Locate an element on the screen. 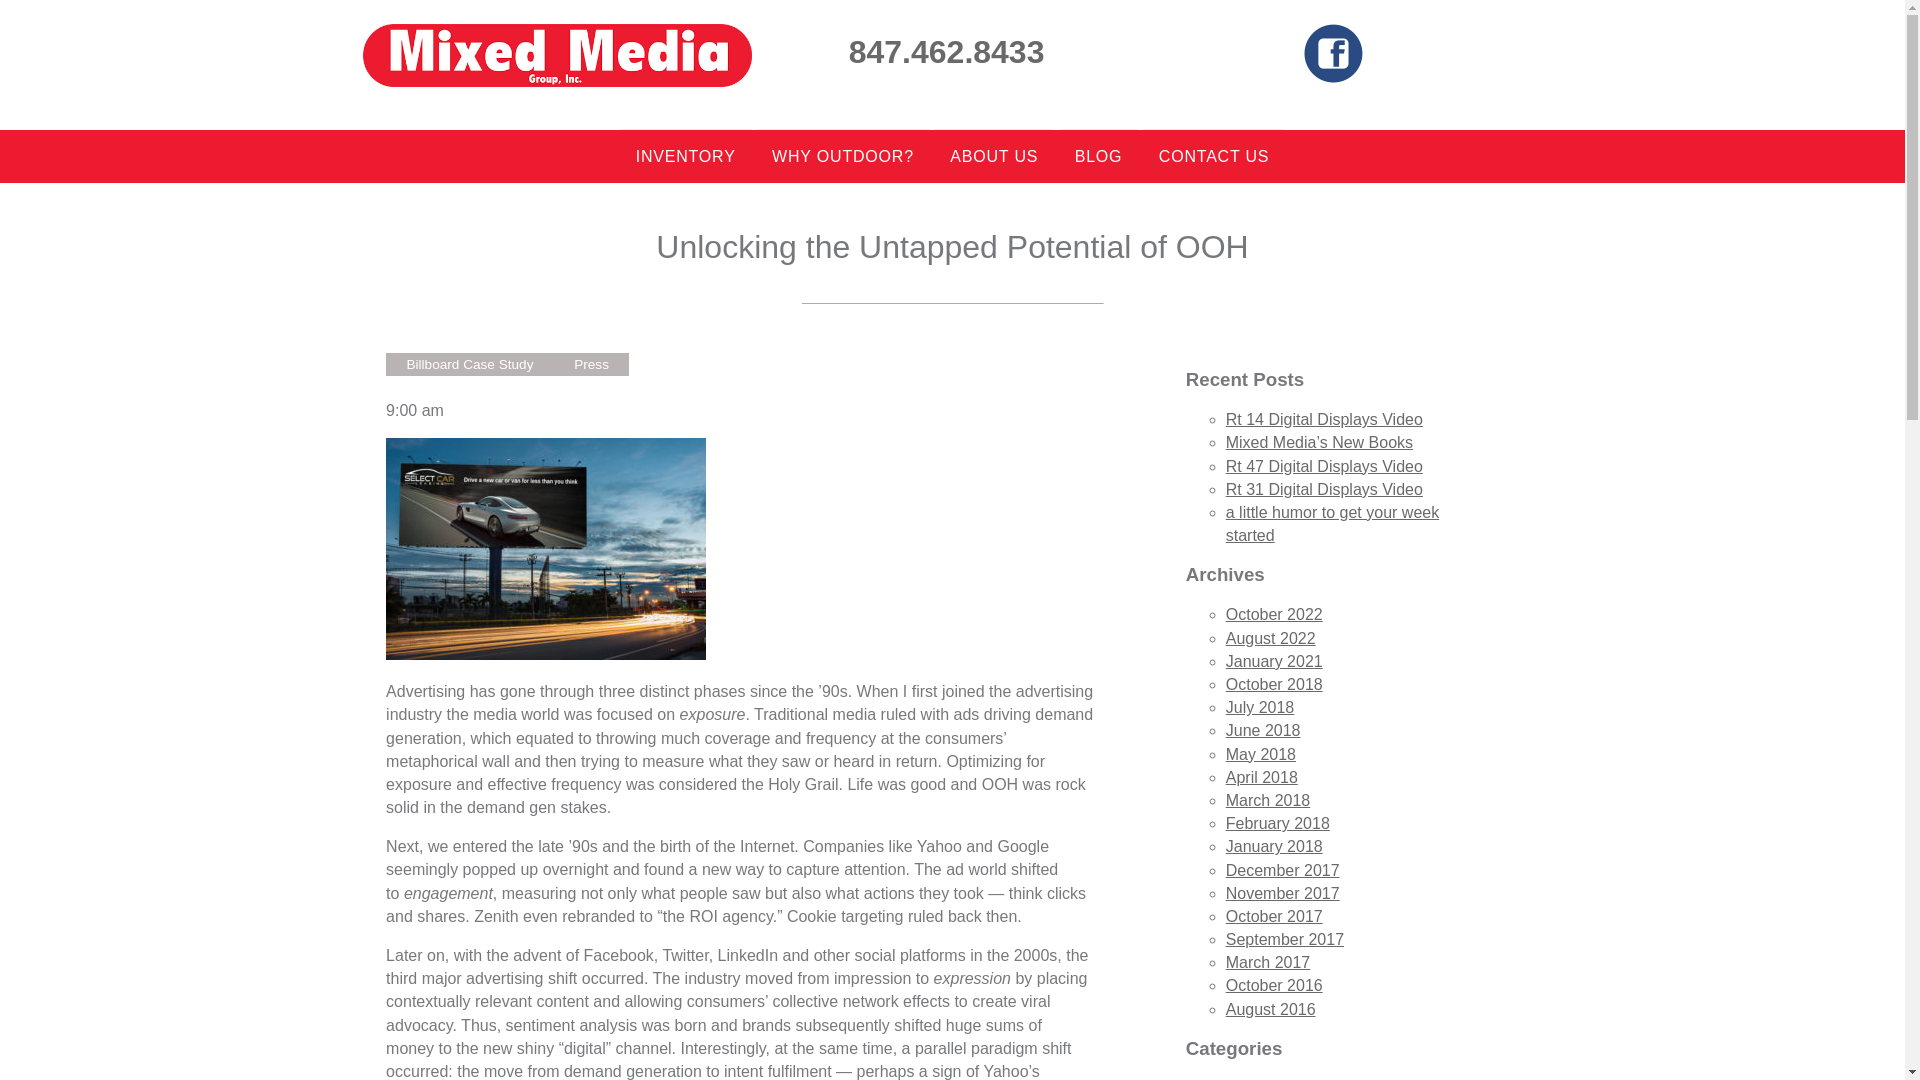  July 2018 is located at coordinates (1260, 707).